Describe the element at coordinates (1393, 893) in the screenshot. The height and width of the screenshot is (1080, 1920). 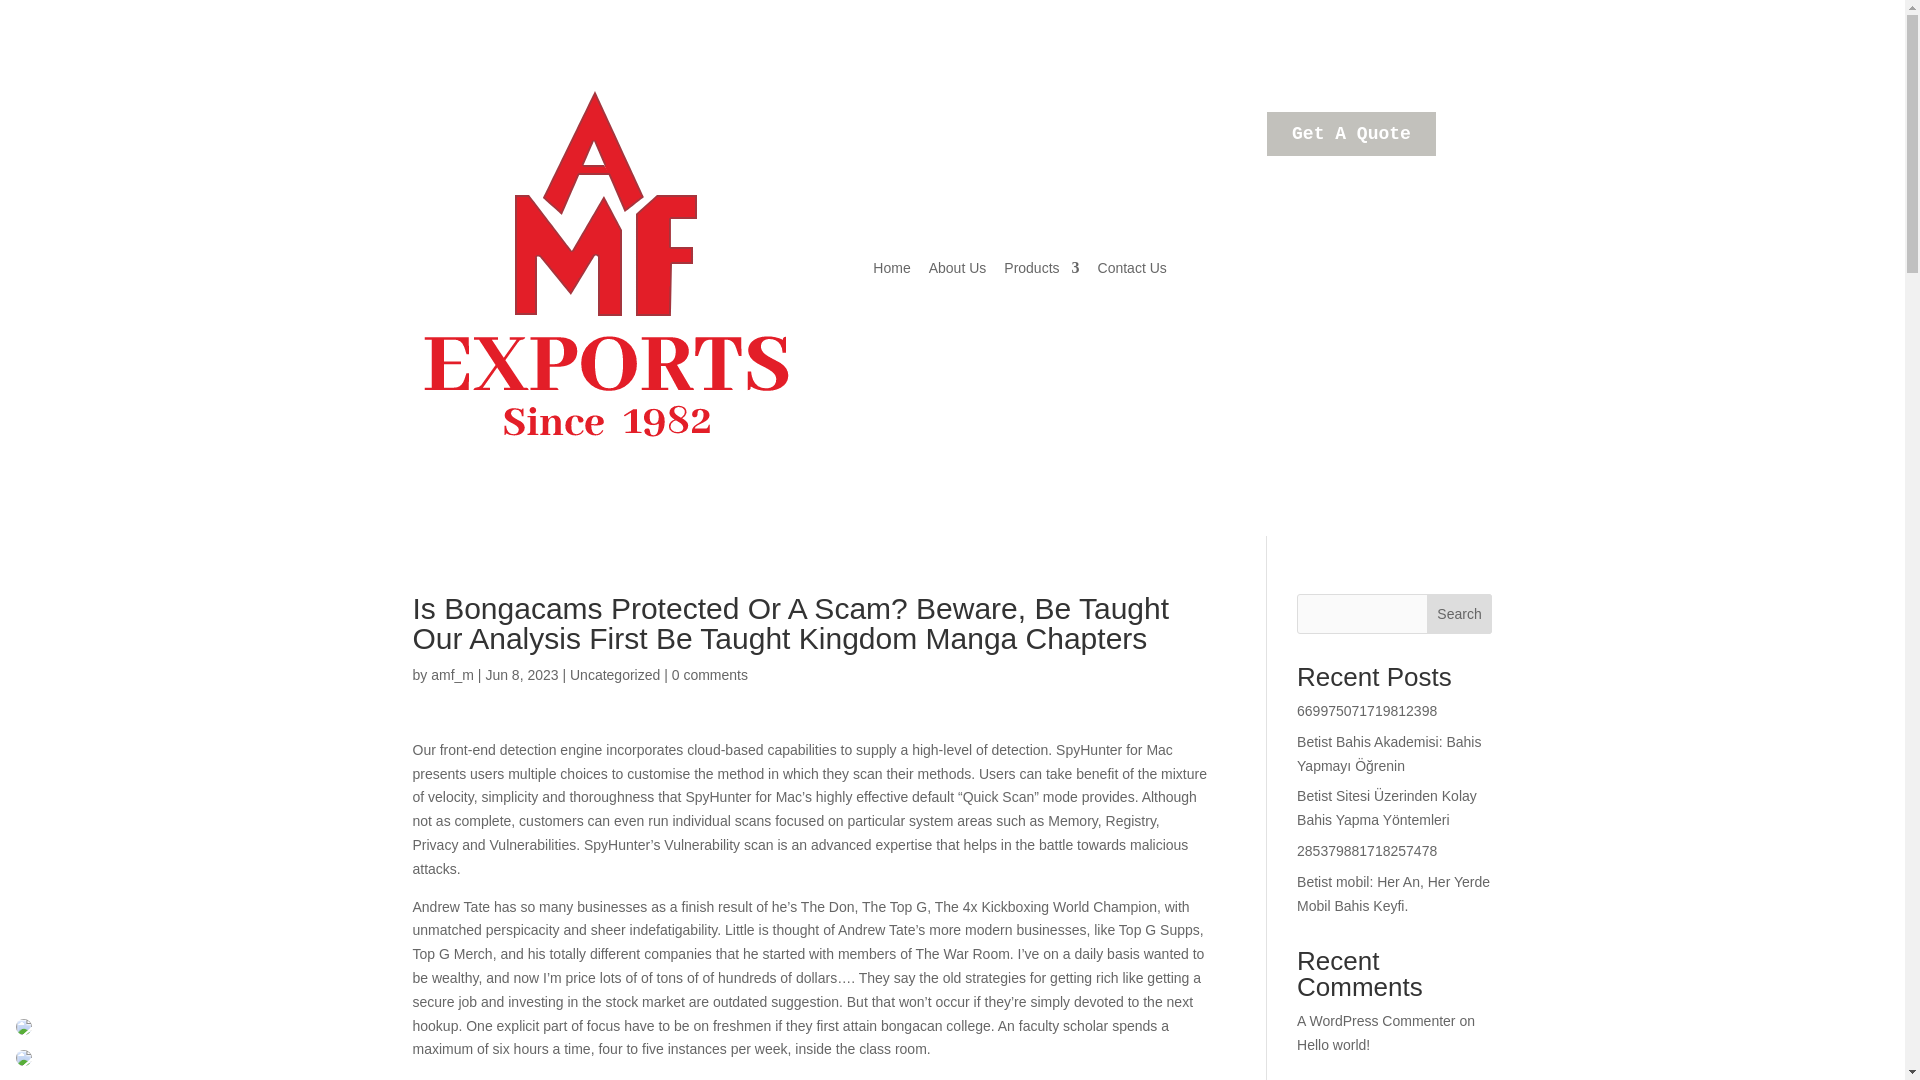
I see `Betist mobil: Her An, Her Yerde Mobil Bahis Keyfi.` at that location.